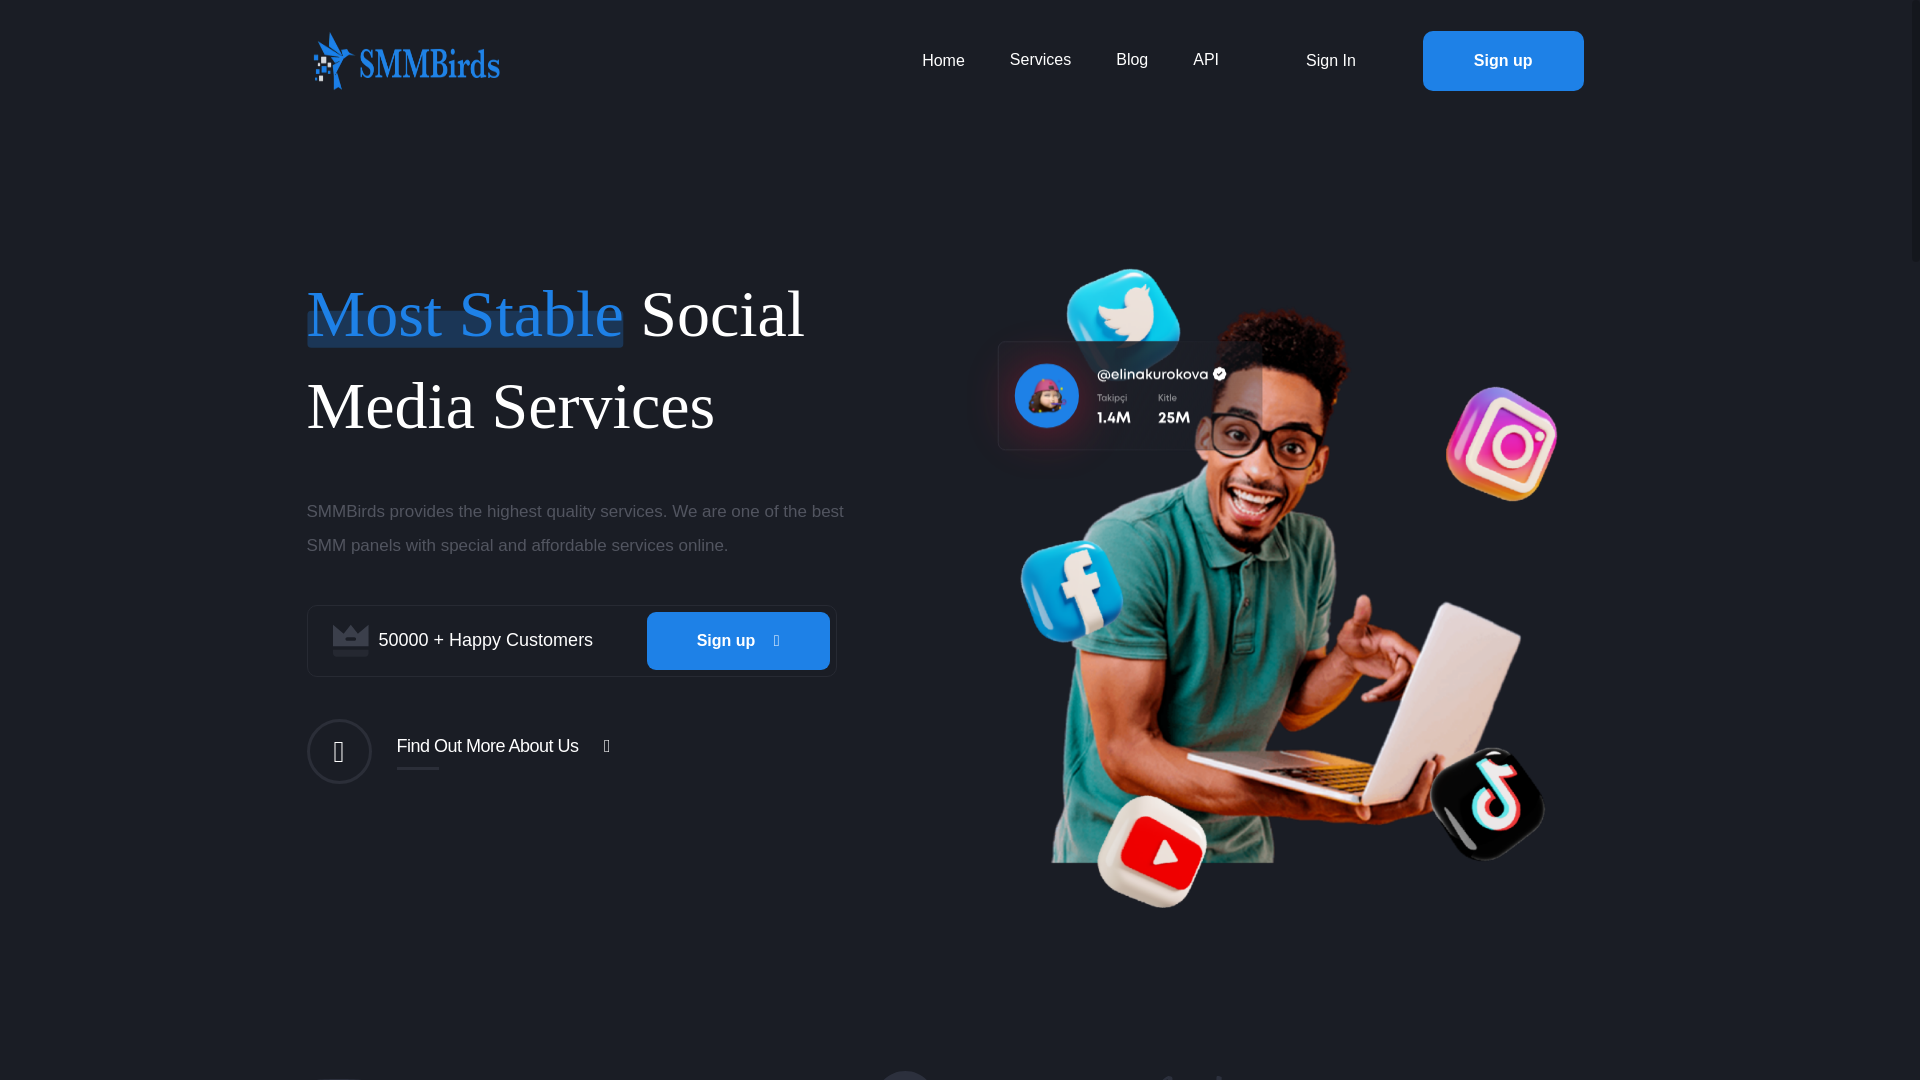 The image size is (1920, 1080). Describe the element at coordinates (1206, 59) in the screenshot. I see `API` at that location.